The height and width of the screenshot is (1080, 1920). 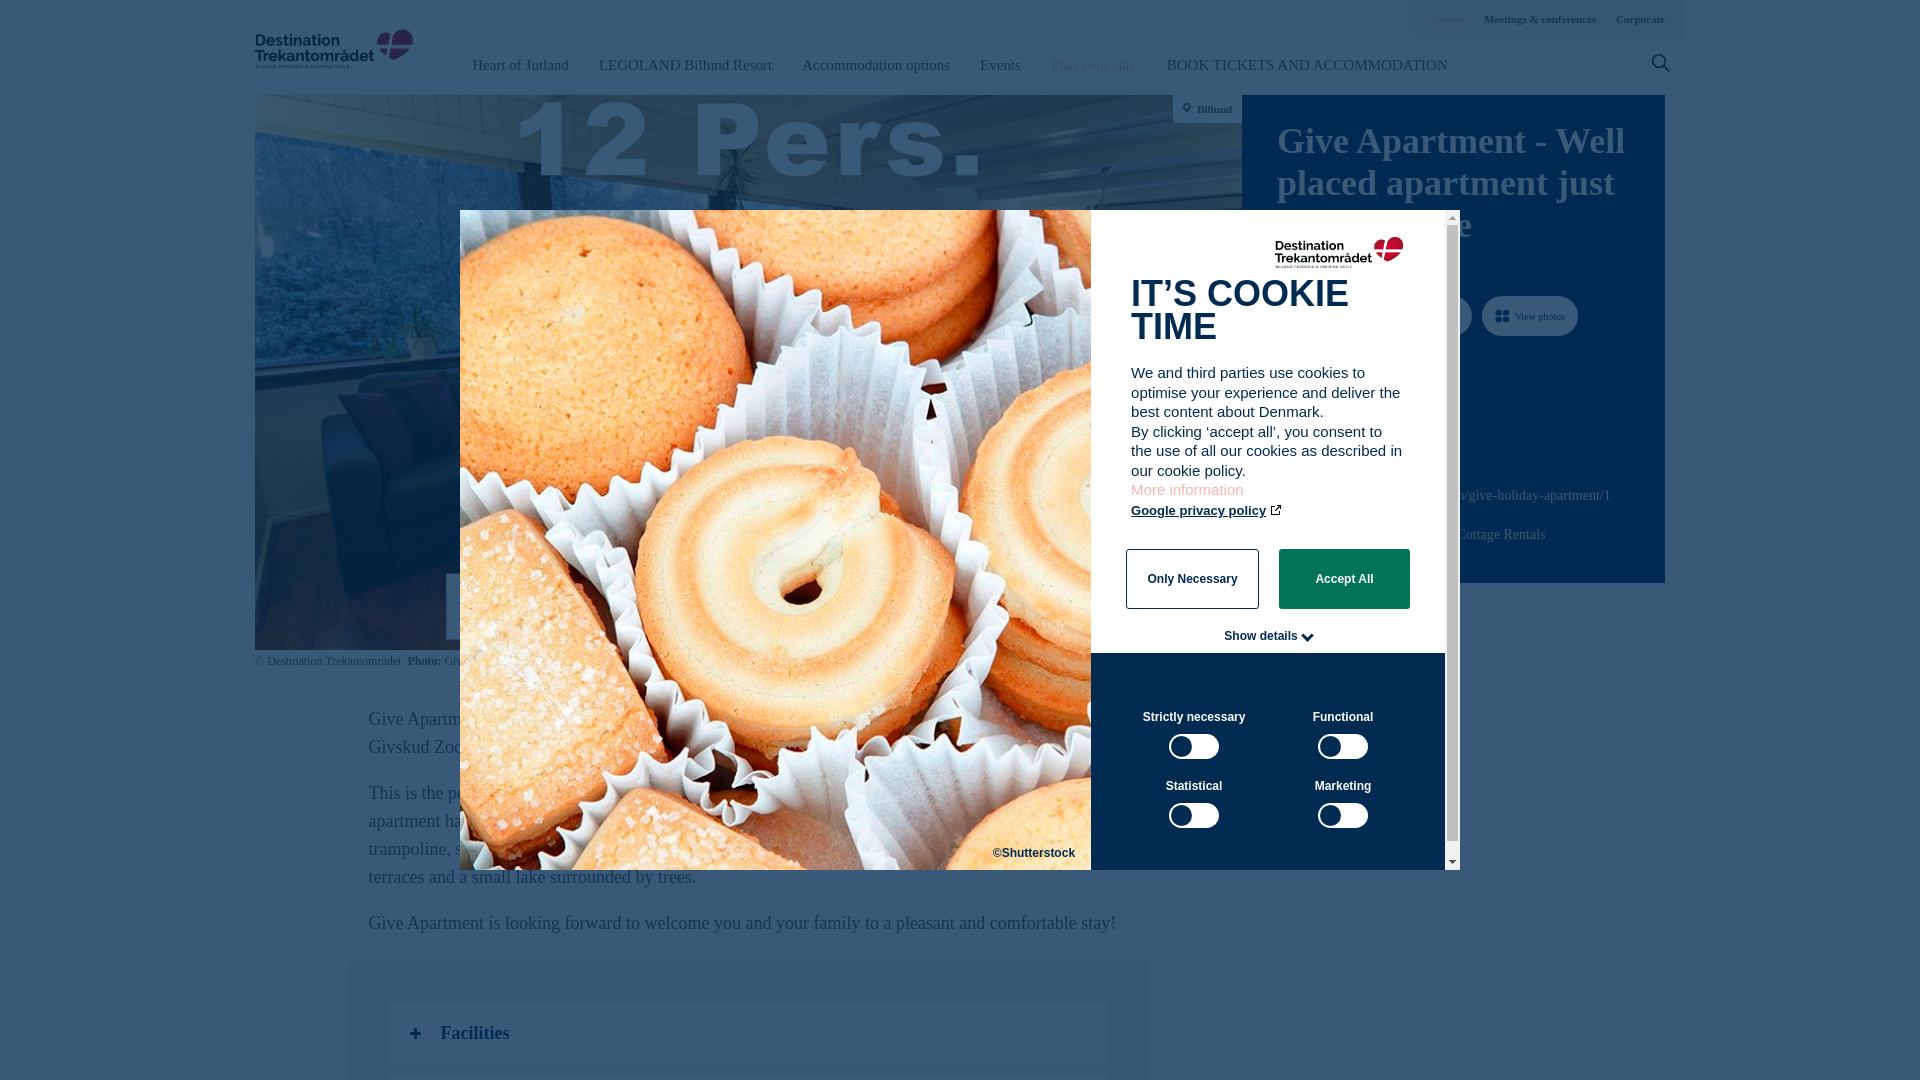 What do you see at coordinates (1283, 494) in the screenshot?
I see `Path` at bounding box center [1283, 494].